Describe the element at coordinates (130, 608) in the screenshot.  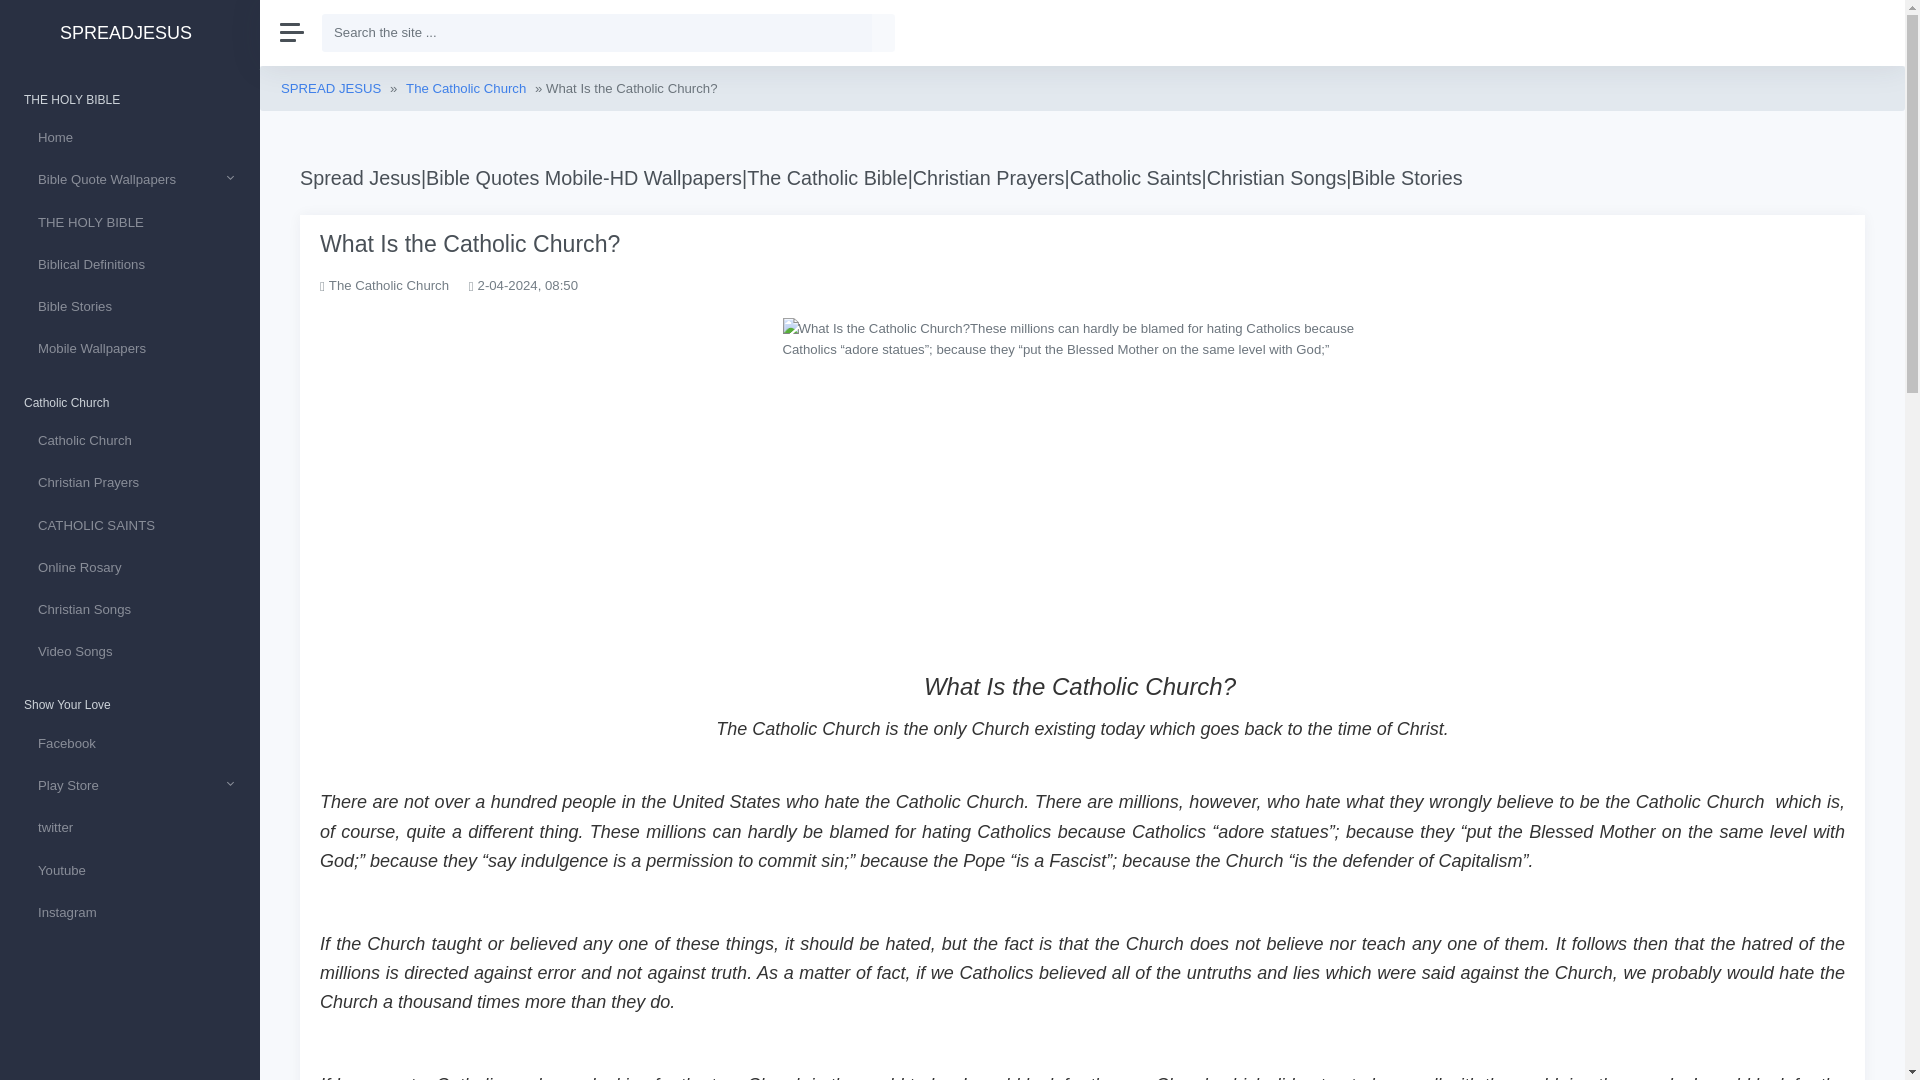
I see `Christian Songs` at that location.